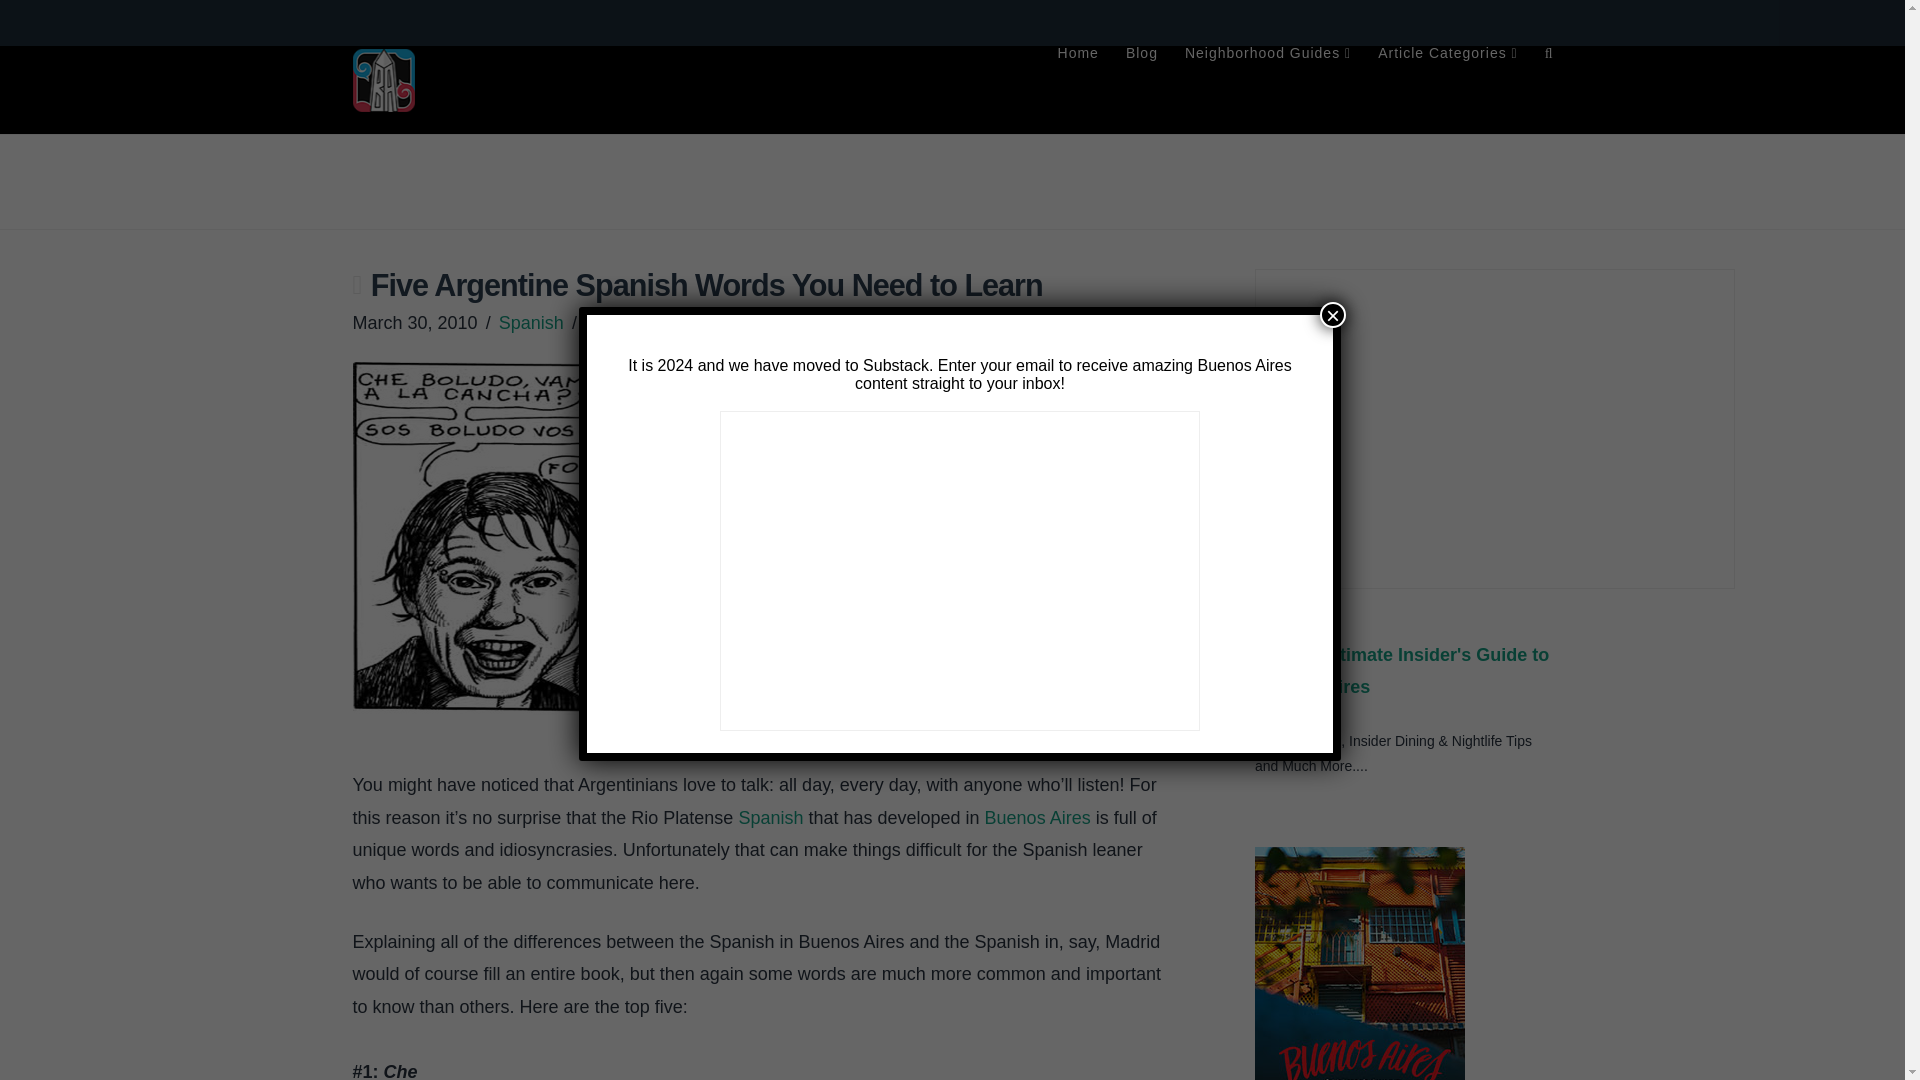 This screenshot has height=1080, width=1920. Describe the element at coordinates (586, 538) in the screenshot. I see `boludos` at that location.